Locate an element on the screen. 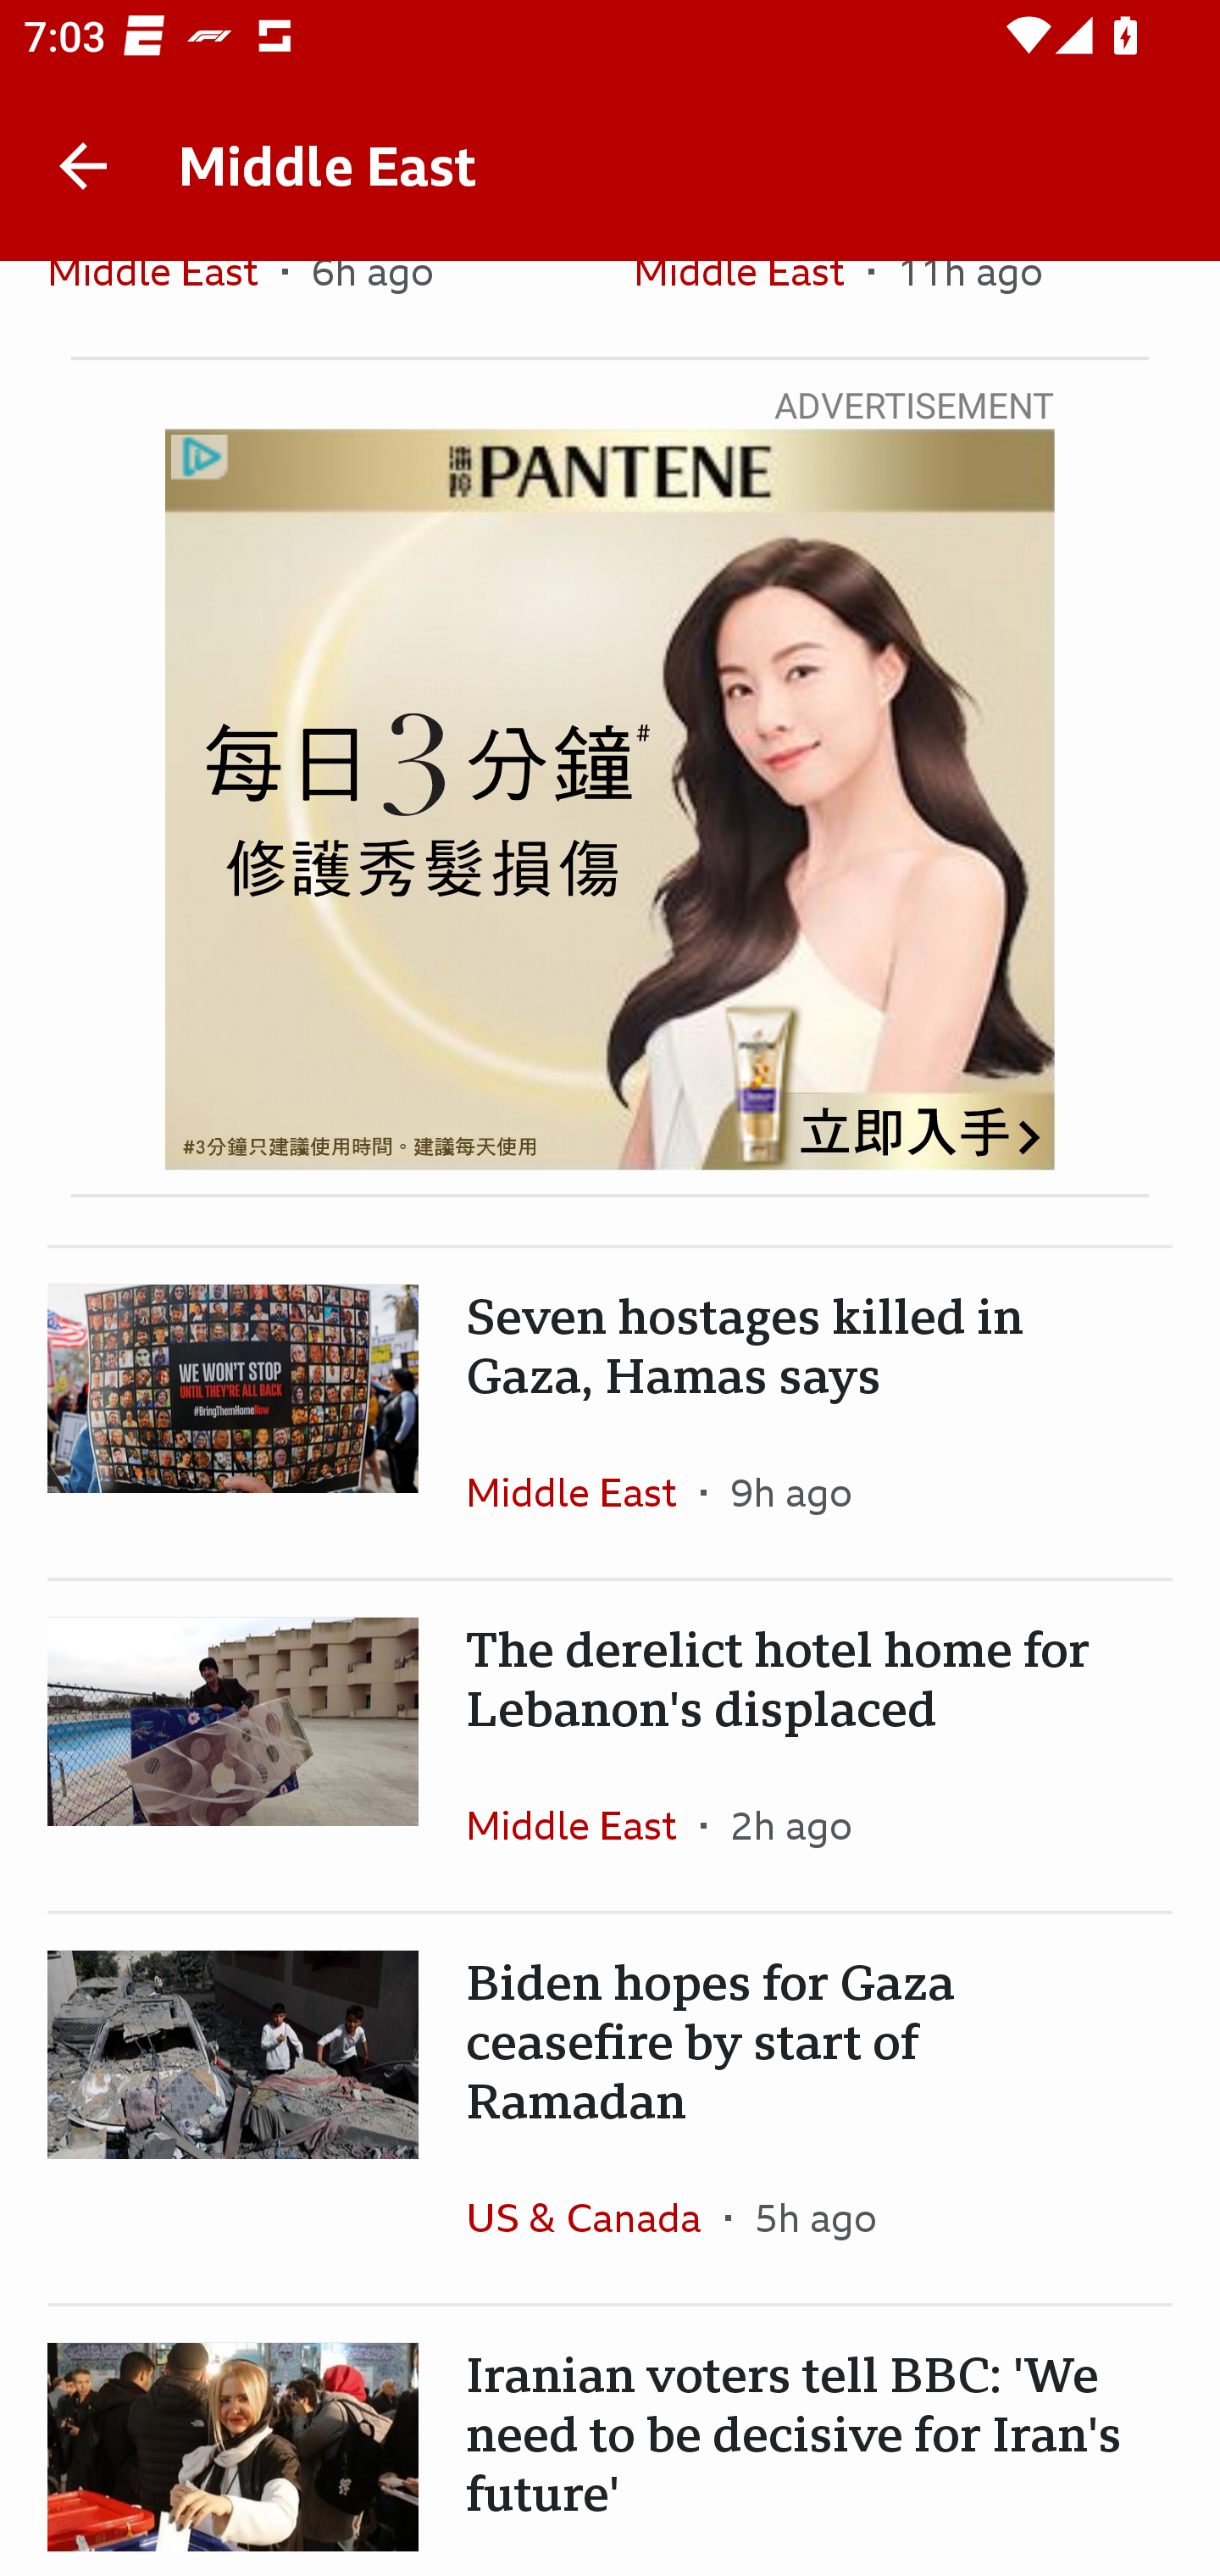  US & Canada In the section US & Canada is located at coordinates (595, 2218).